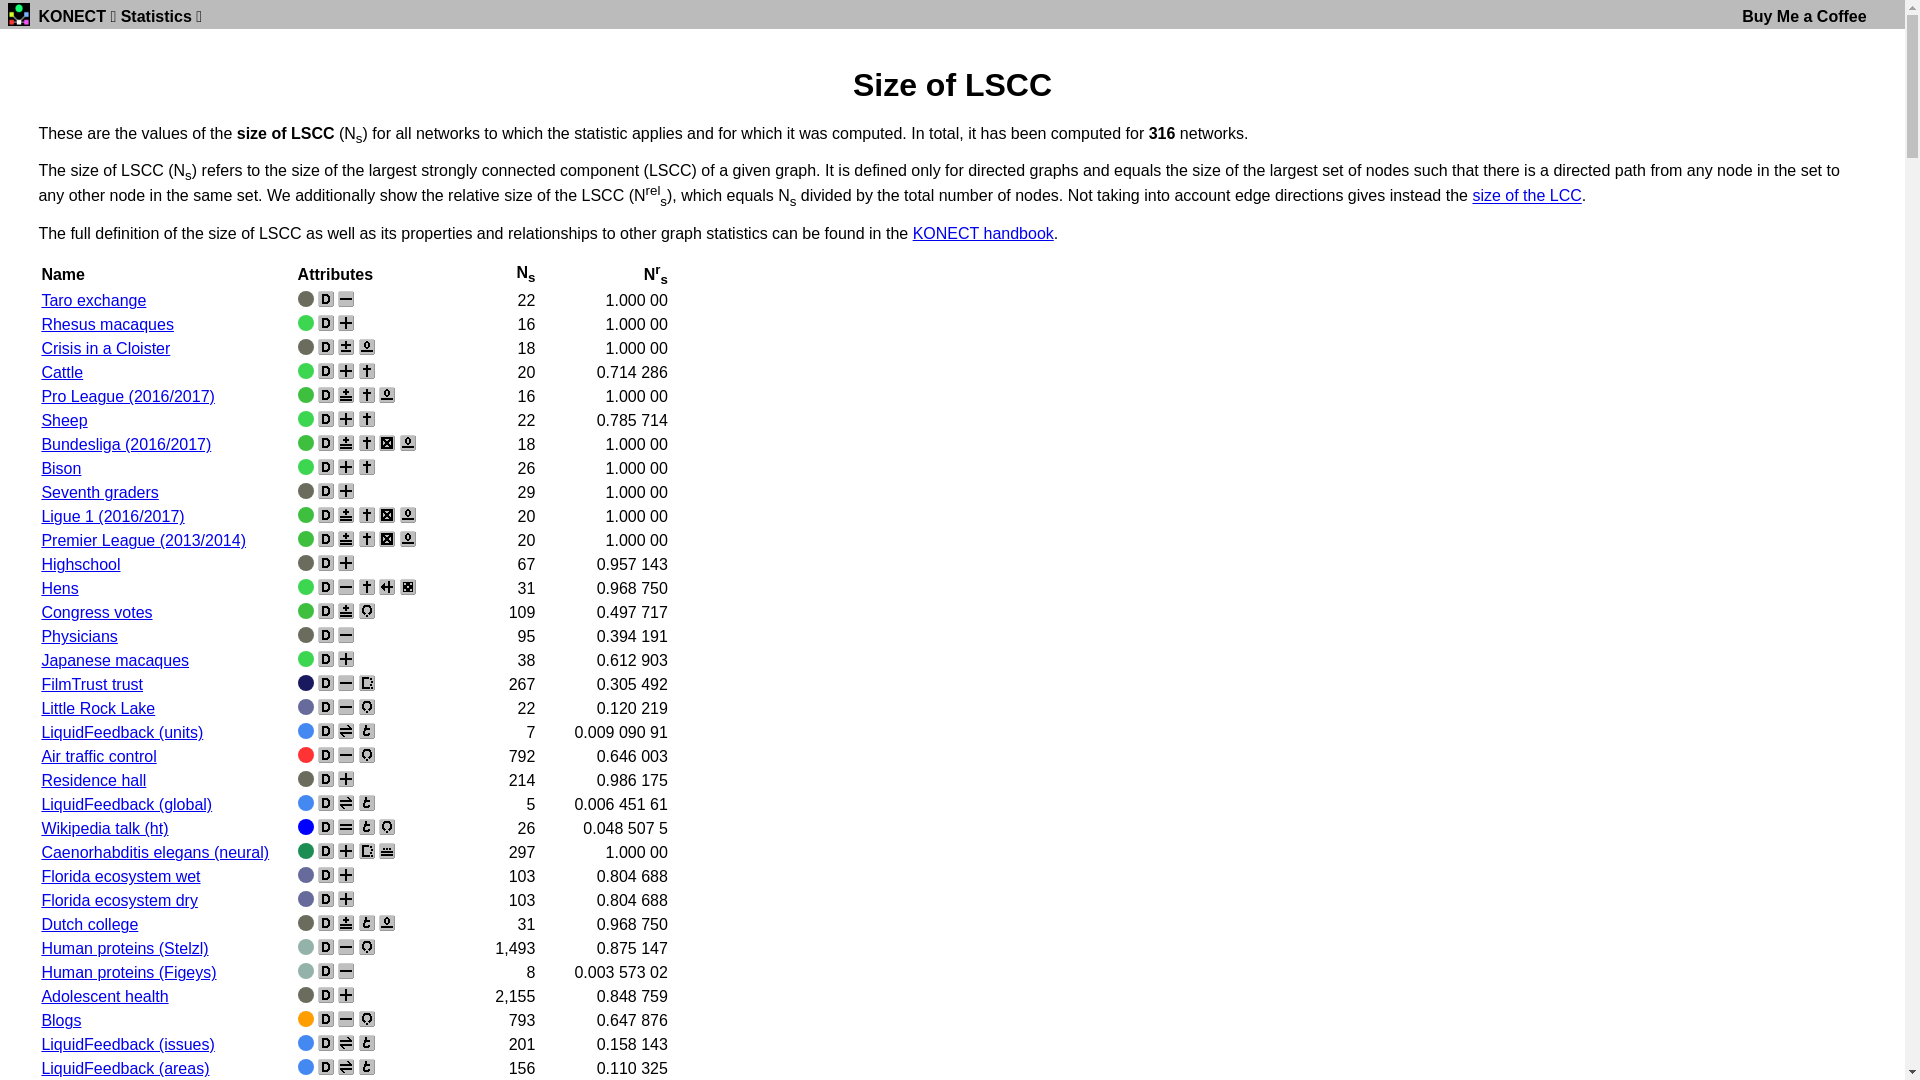 The height and width of the screenshot is (1080, 1920). What do you see at coordinates (346, 299) in the screenshot?
I see `Unweighted, no multiple edges` at bounding box center [346, 299].